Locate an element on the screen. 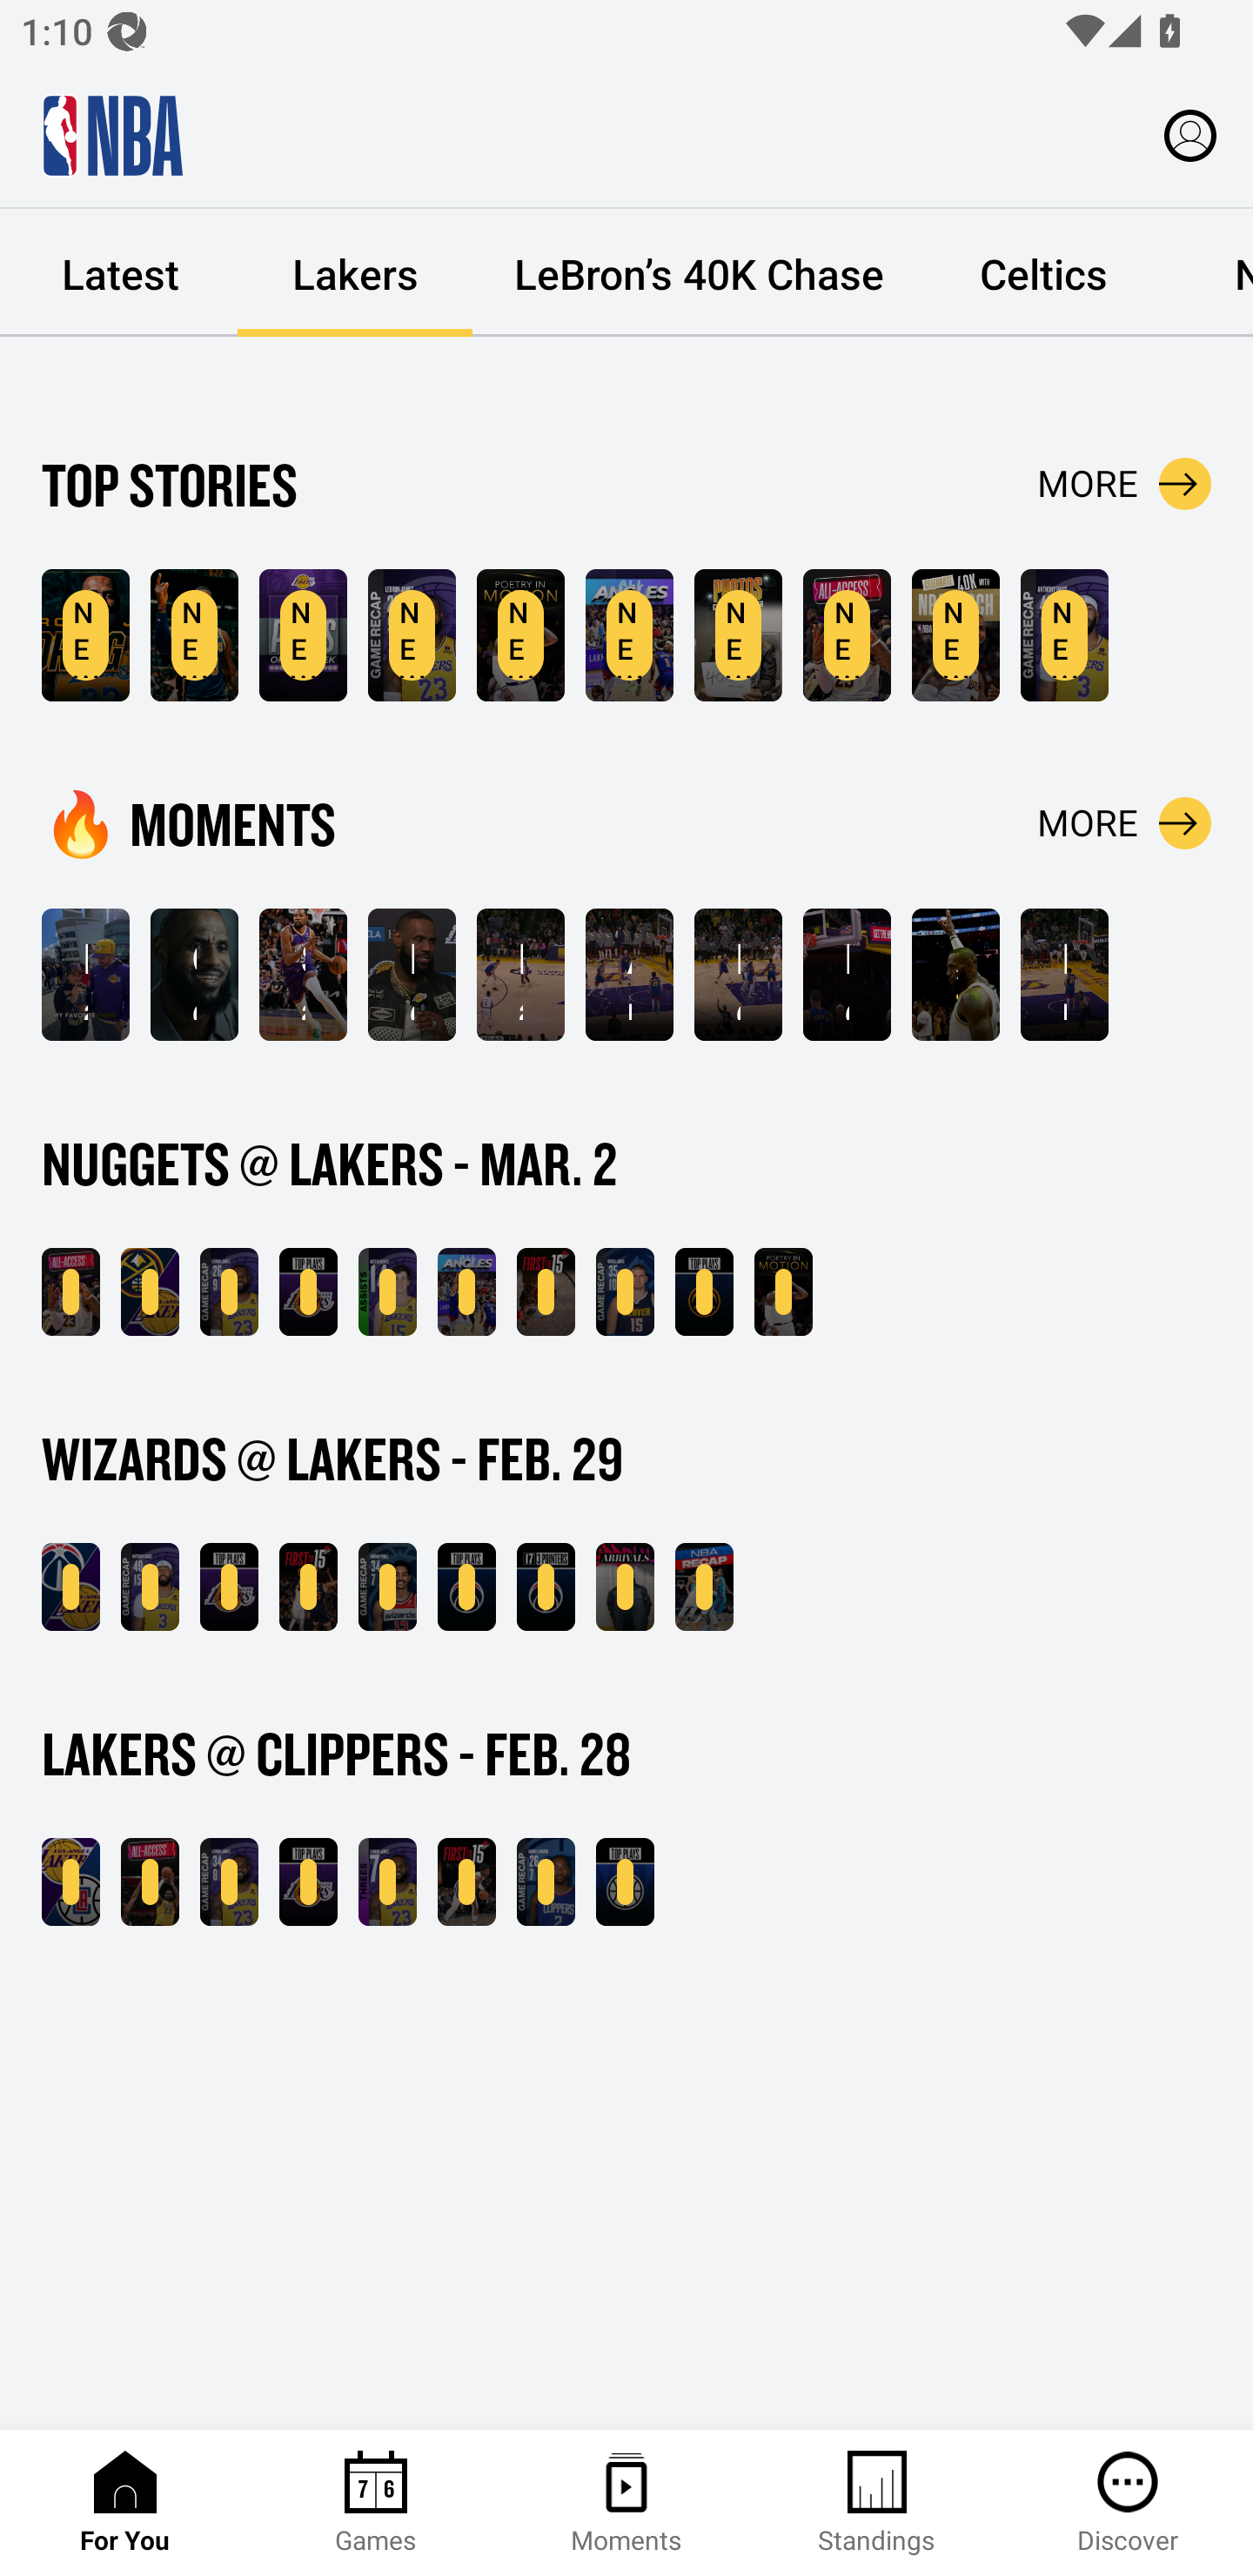  NEW Highlights From LeBron James' 26-Point Game is located at coordinates (412, 635).